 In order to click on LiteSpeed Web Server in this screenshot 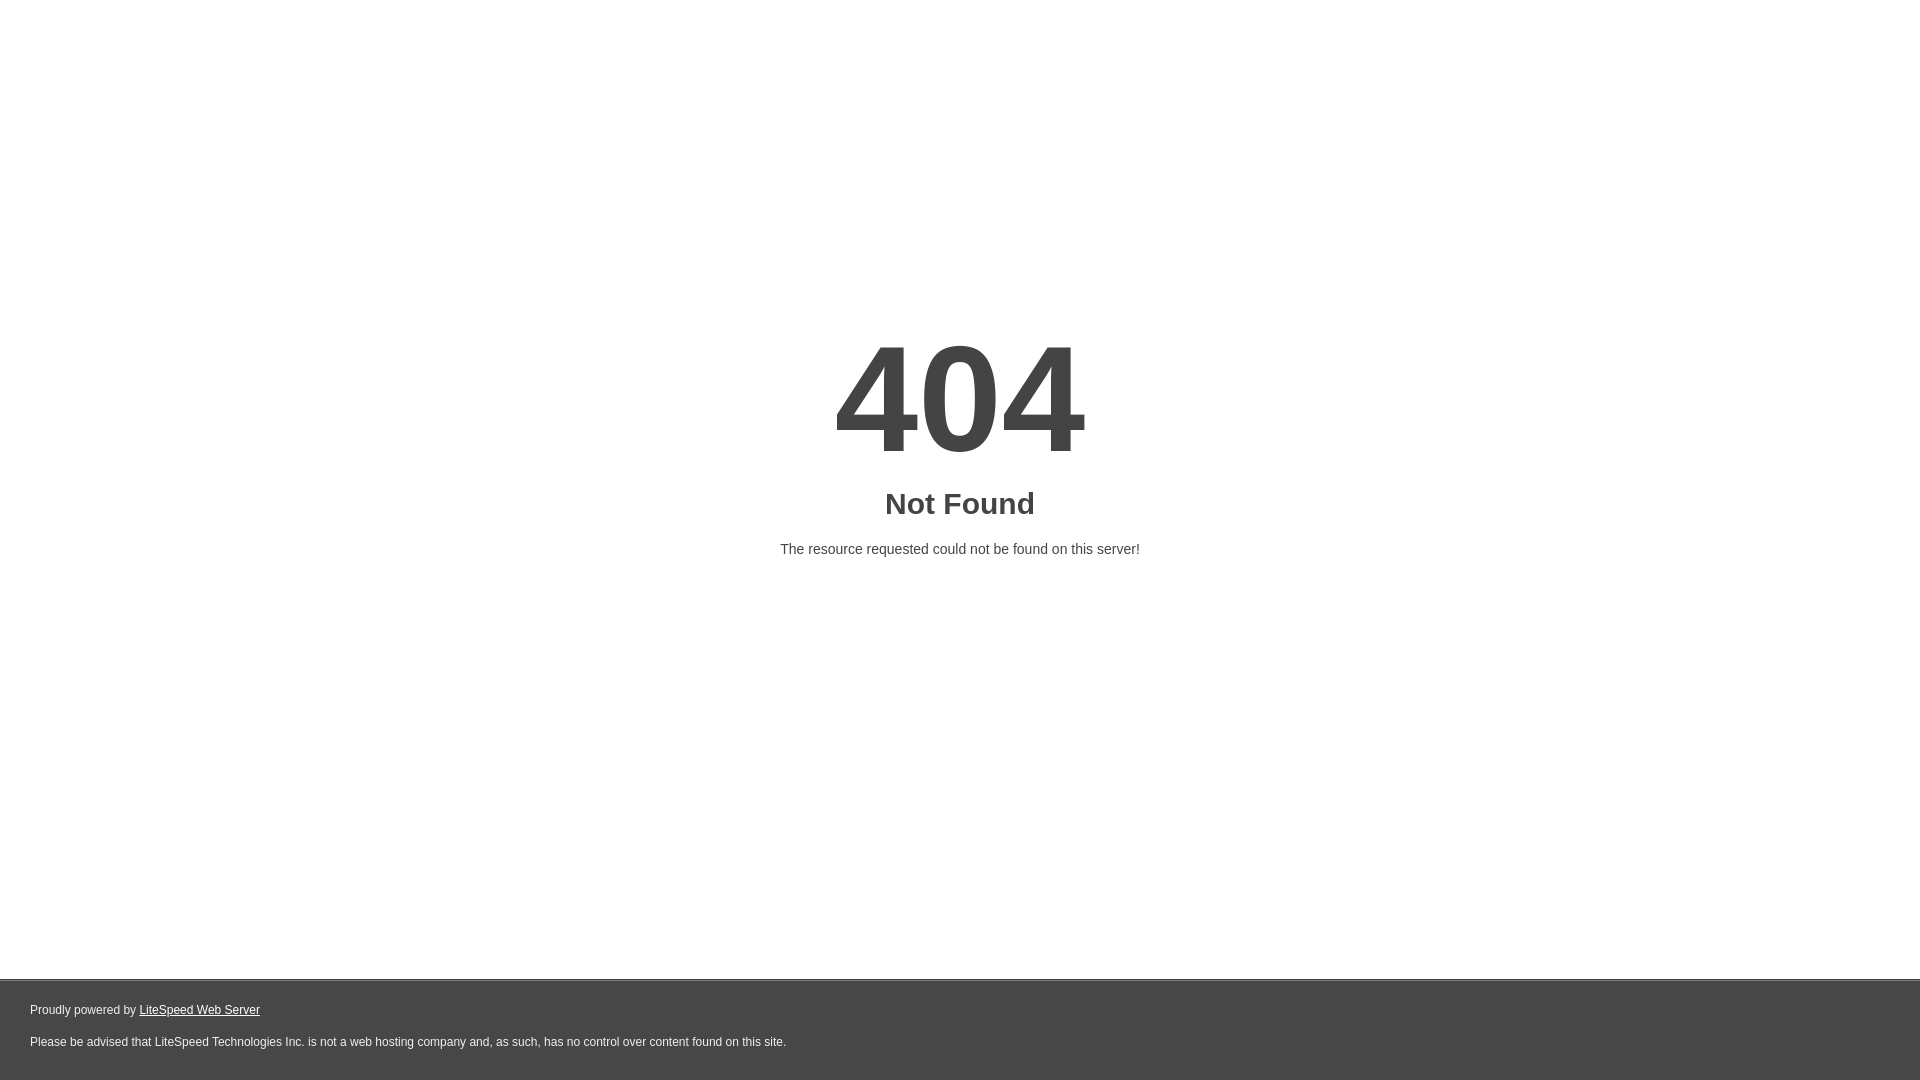, I will do `click(200, 1010)`.